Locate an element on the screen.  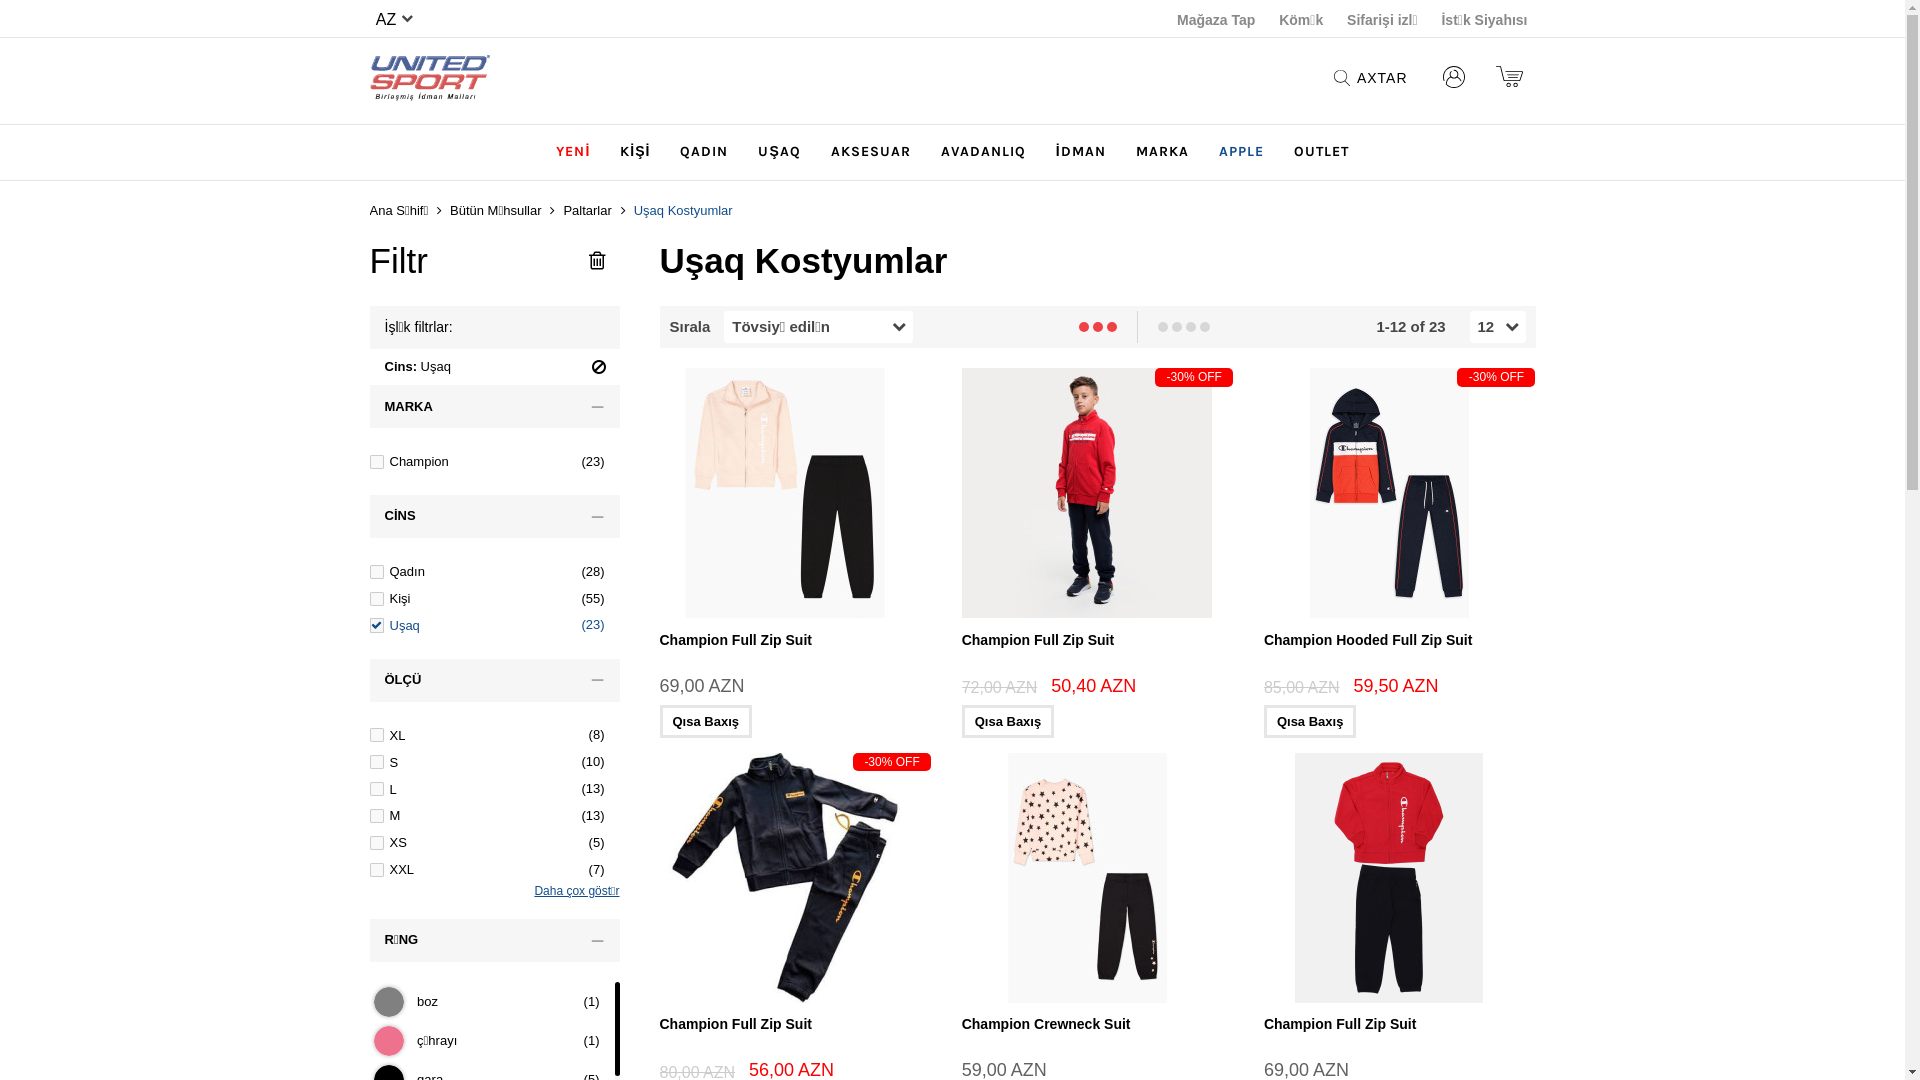
YENI is located at coordinates (573, 152).